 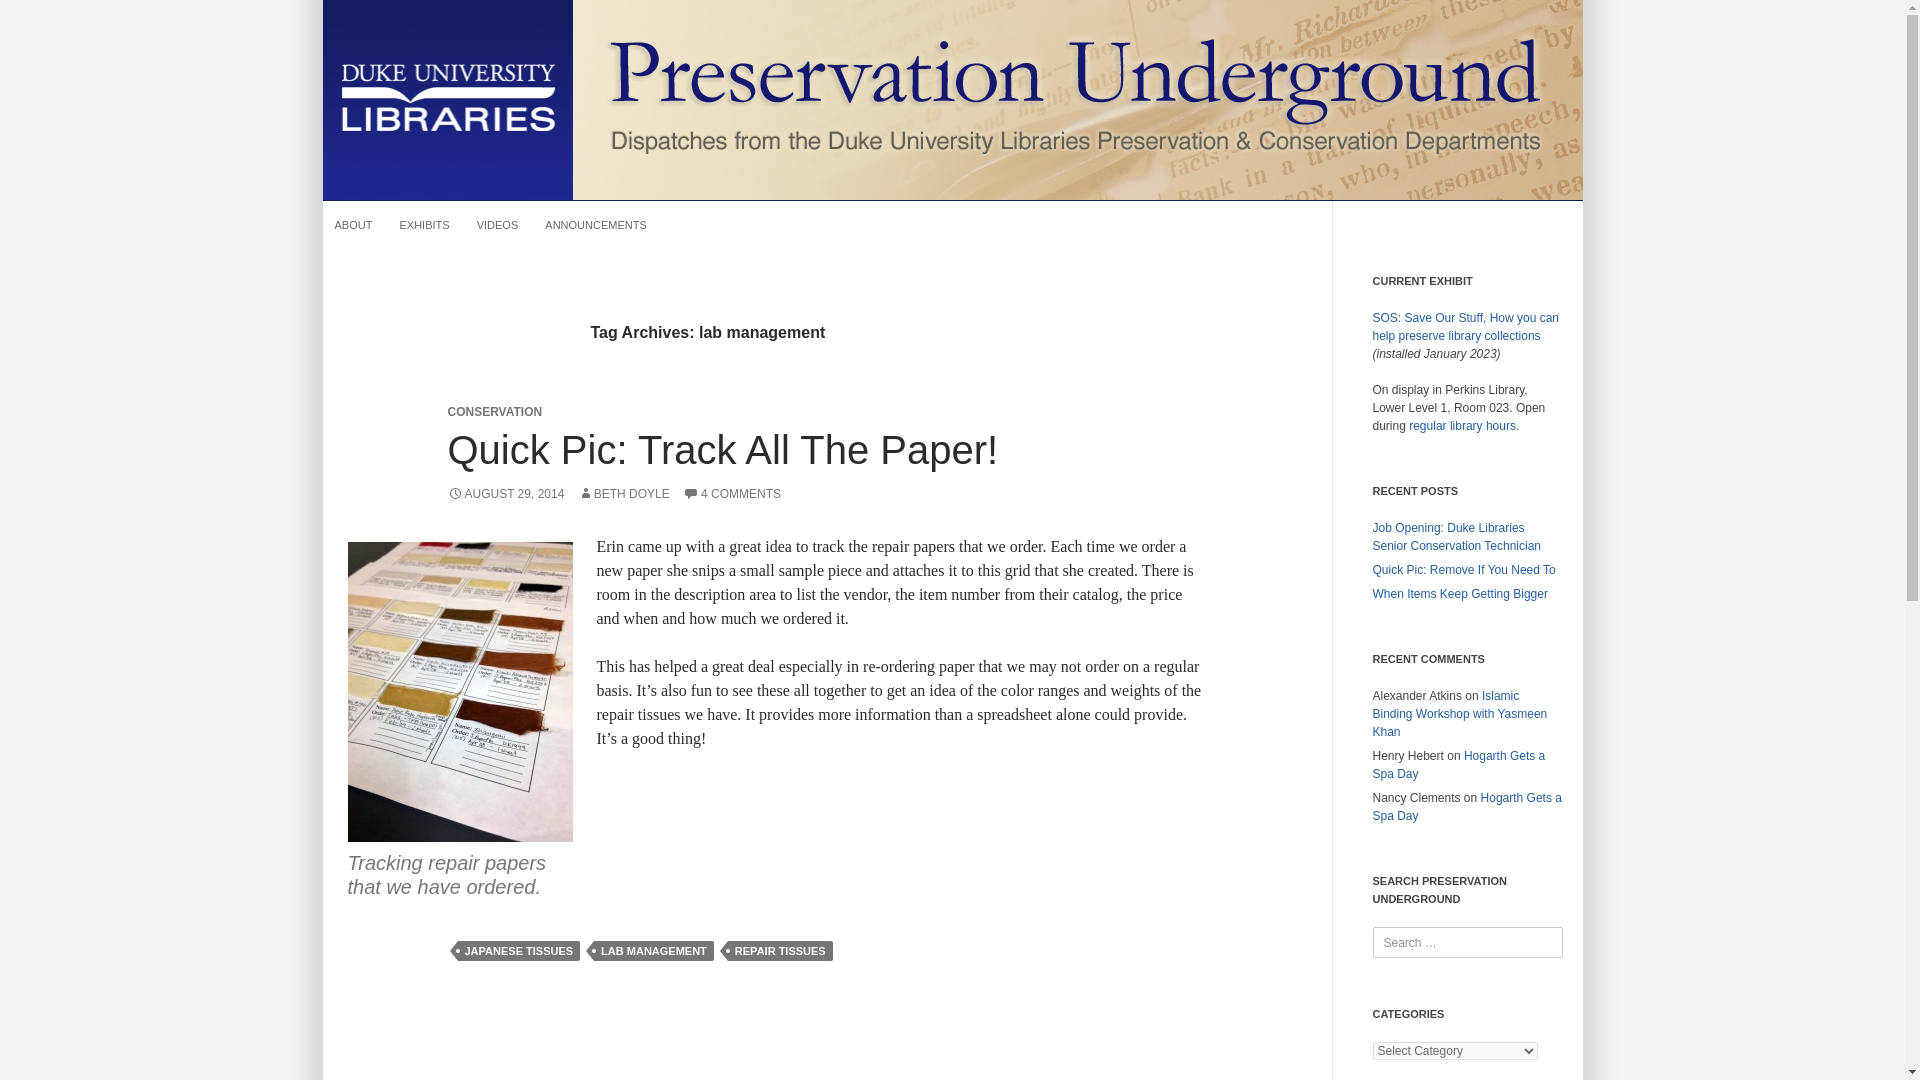 I want to click on AUGUST 29, 2014, so click(x=506, y=494).